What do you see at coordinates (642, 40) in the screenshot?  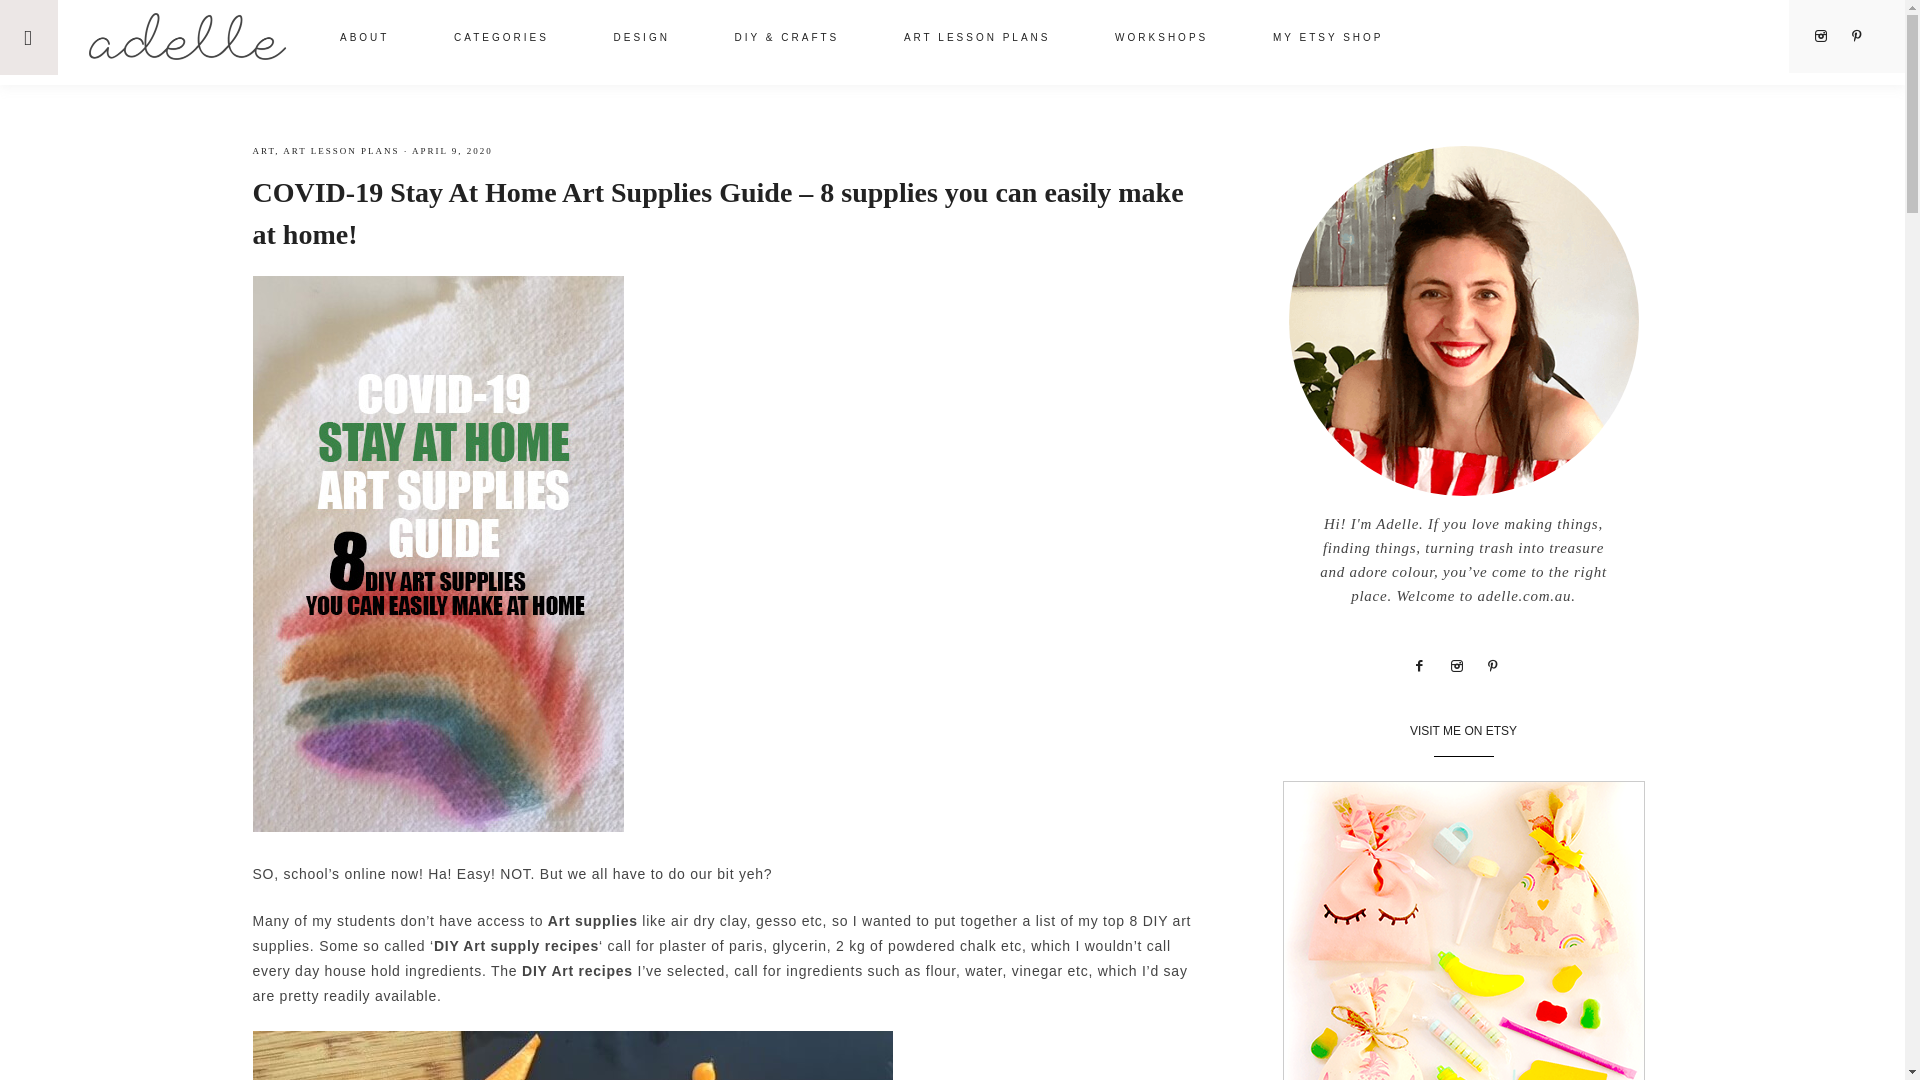 I see `DESIGN` at bounding box center [642, 40].